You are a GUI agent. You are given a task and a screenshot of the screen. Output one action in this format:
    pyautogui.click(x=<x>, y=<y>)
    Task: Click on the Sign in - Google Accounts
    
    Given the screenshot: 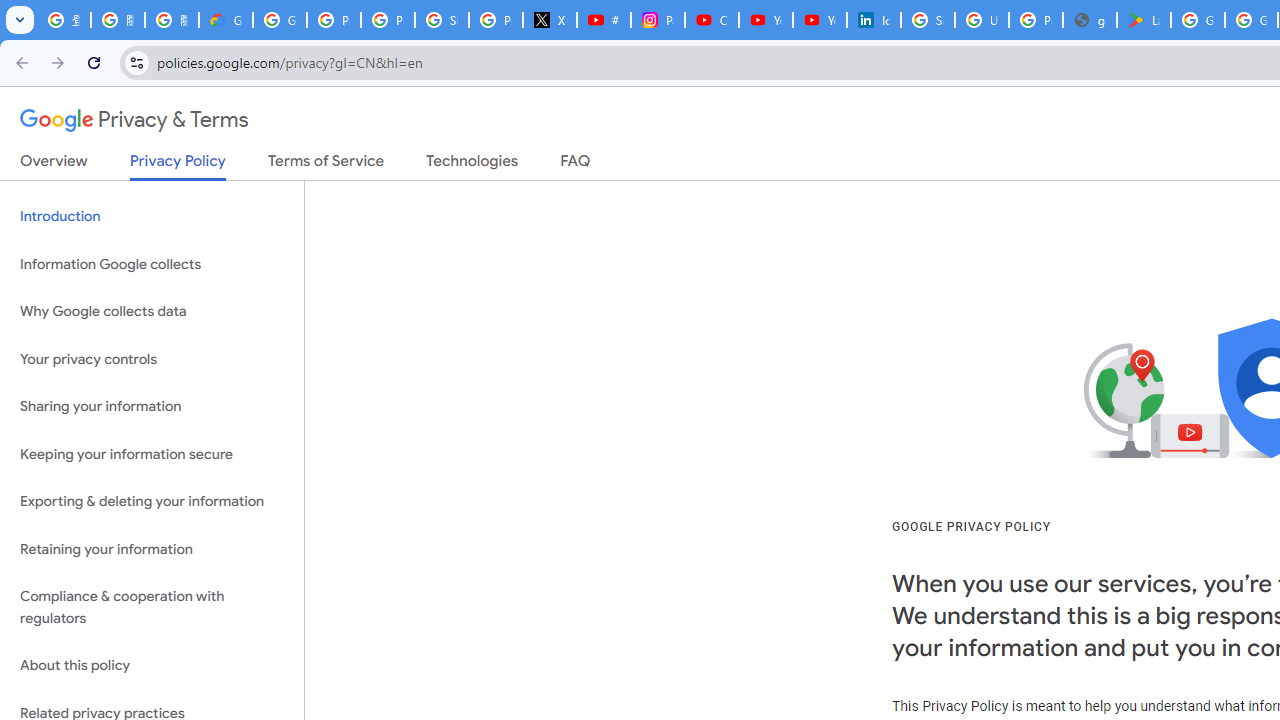 What is the action you would take?
    pyautogui.click(x=928, y=20)
    